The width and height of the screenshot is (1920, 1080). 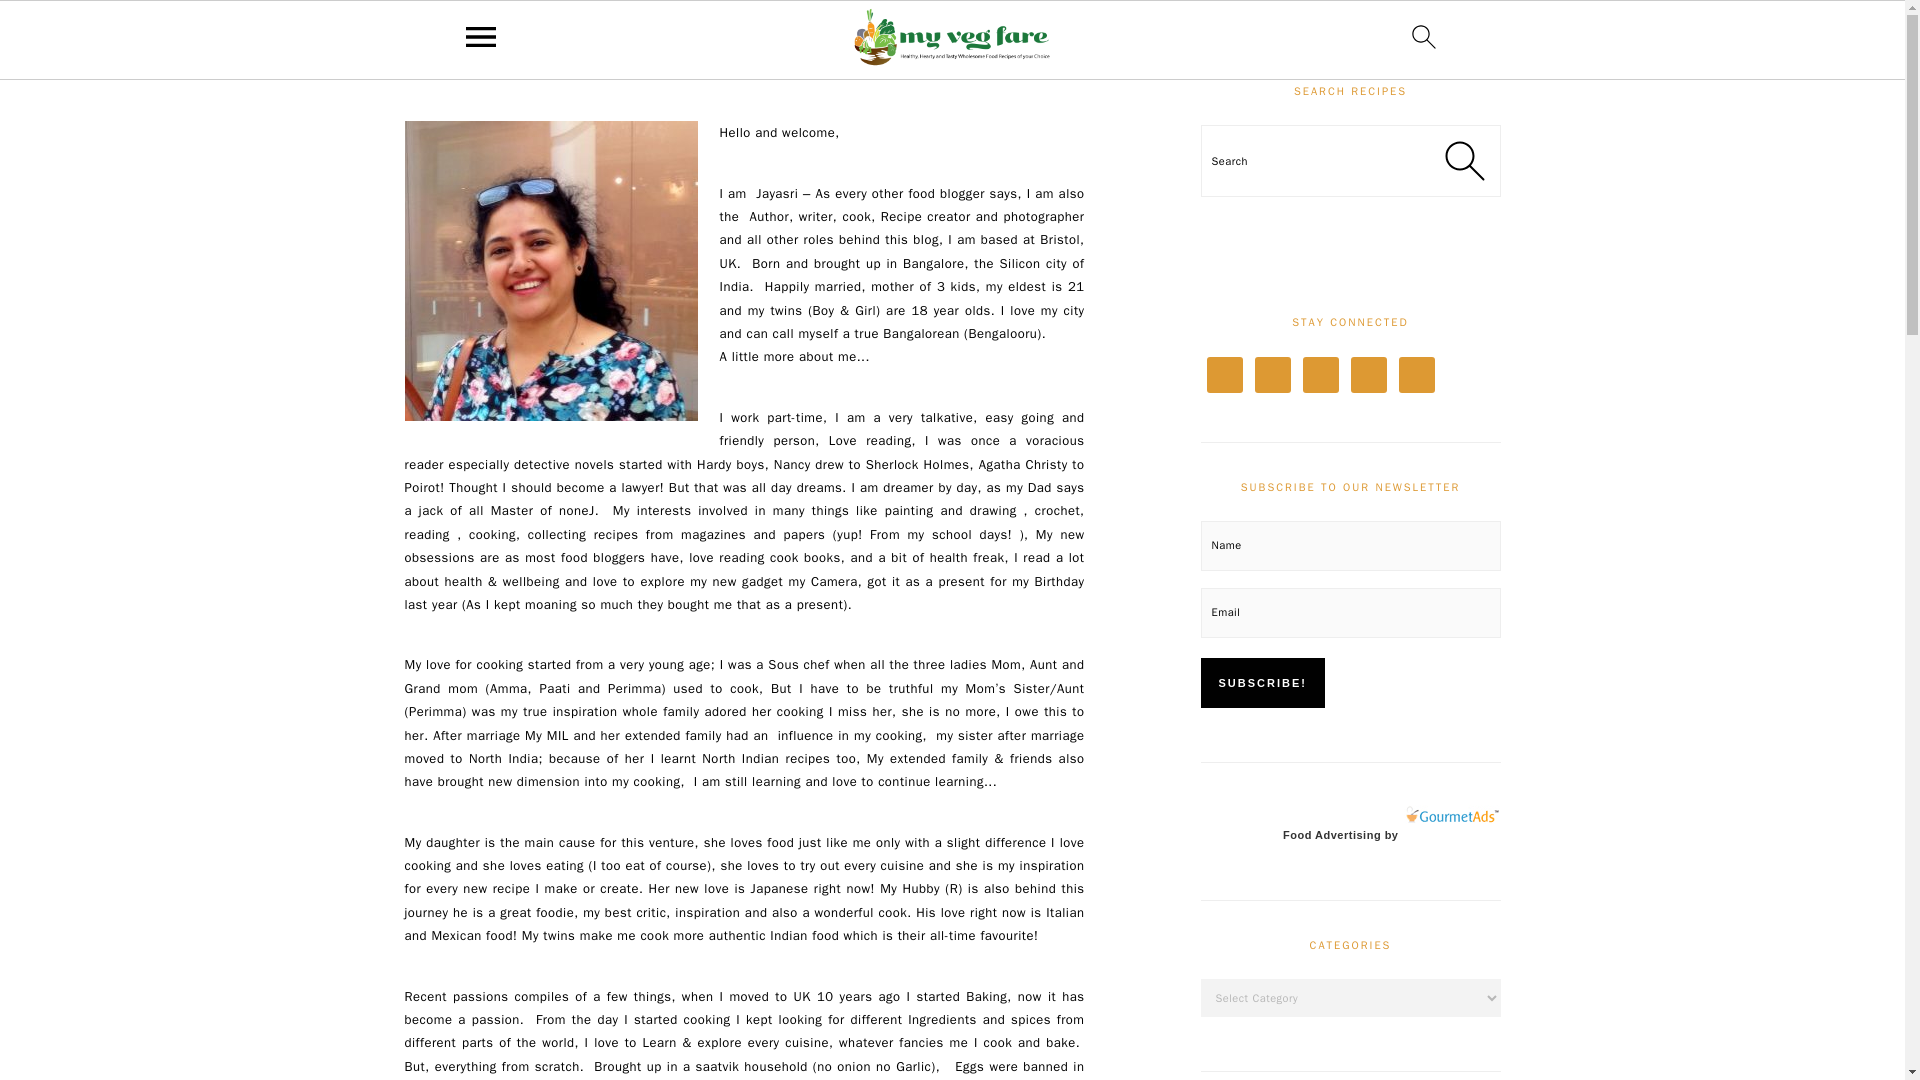 I want to click on Subscribe!, so click(x=1262, y=682).